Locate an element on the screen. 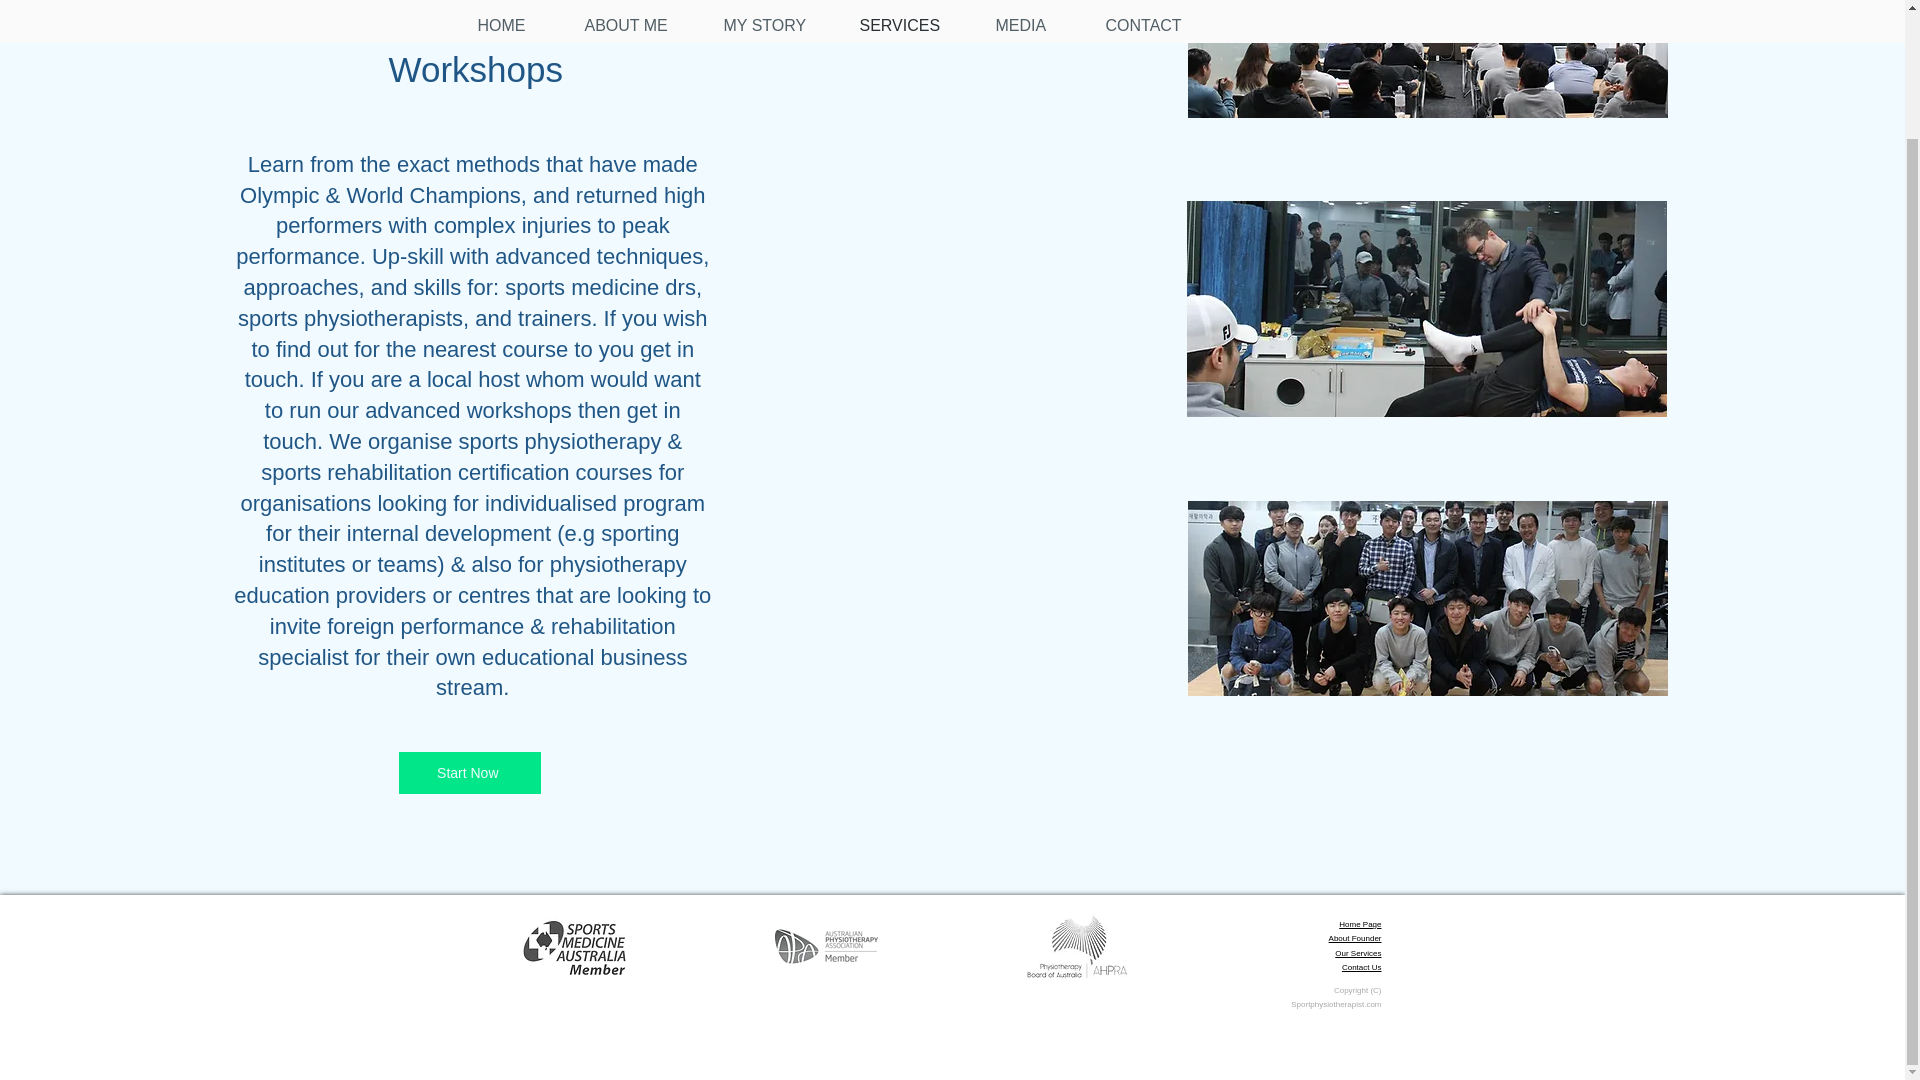 The width and height of the screenshot is (1920, 1080). Home Page is located at coordinates (1359, 924).